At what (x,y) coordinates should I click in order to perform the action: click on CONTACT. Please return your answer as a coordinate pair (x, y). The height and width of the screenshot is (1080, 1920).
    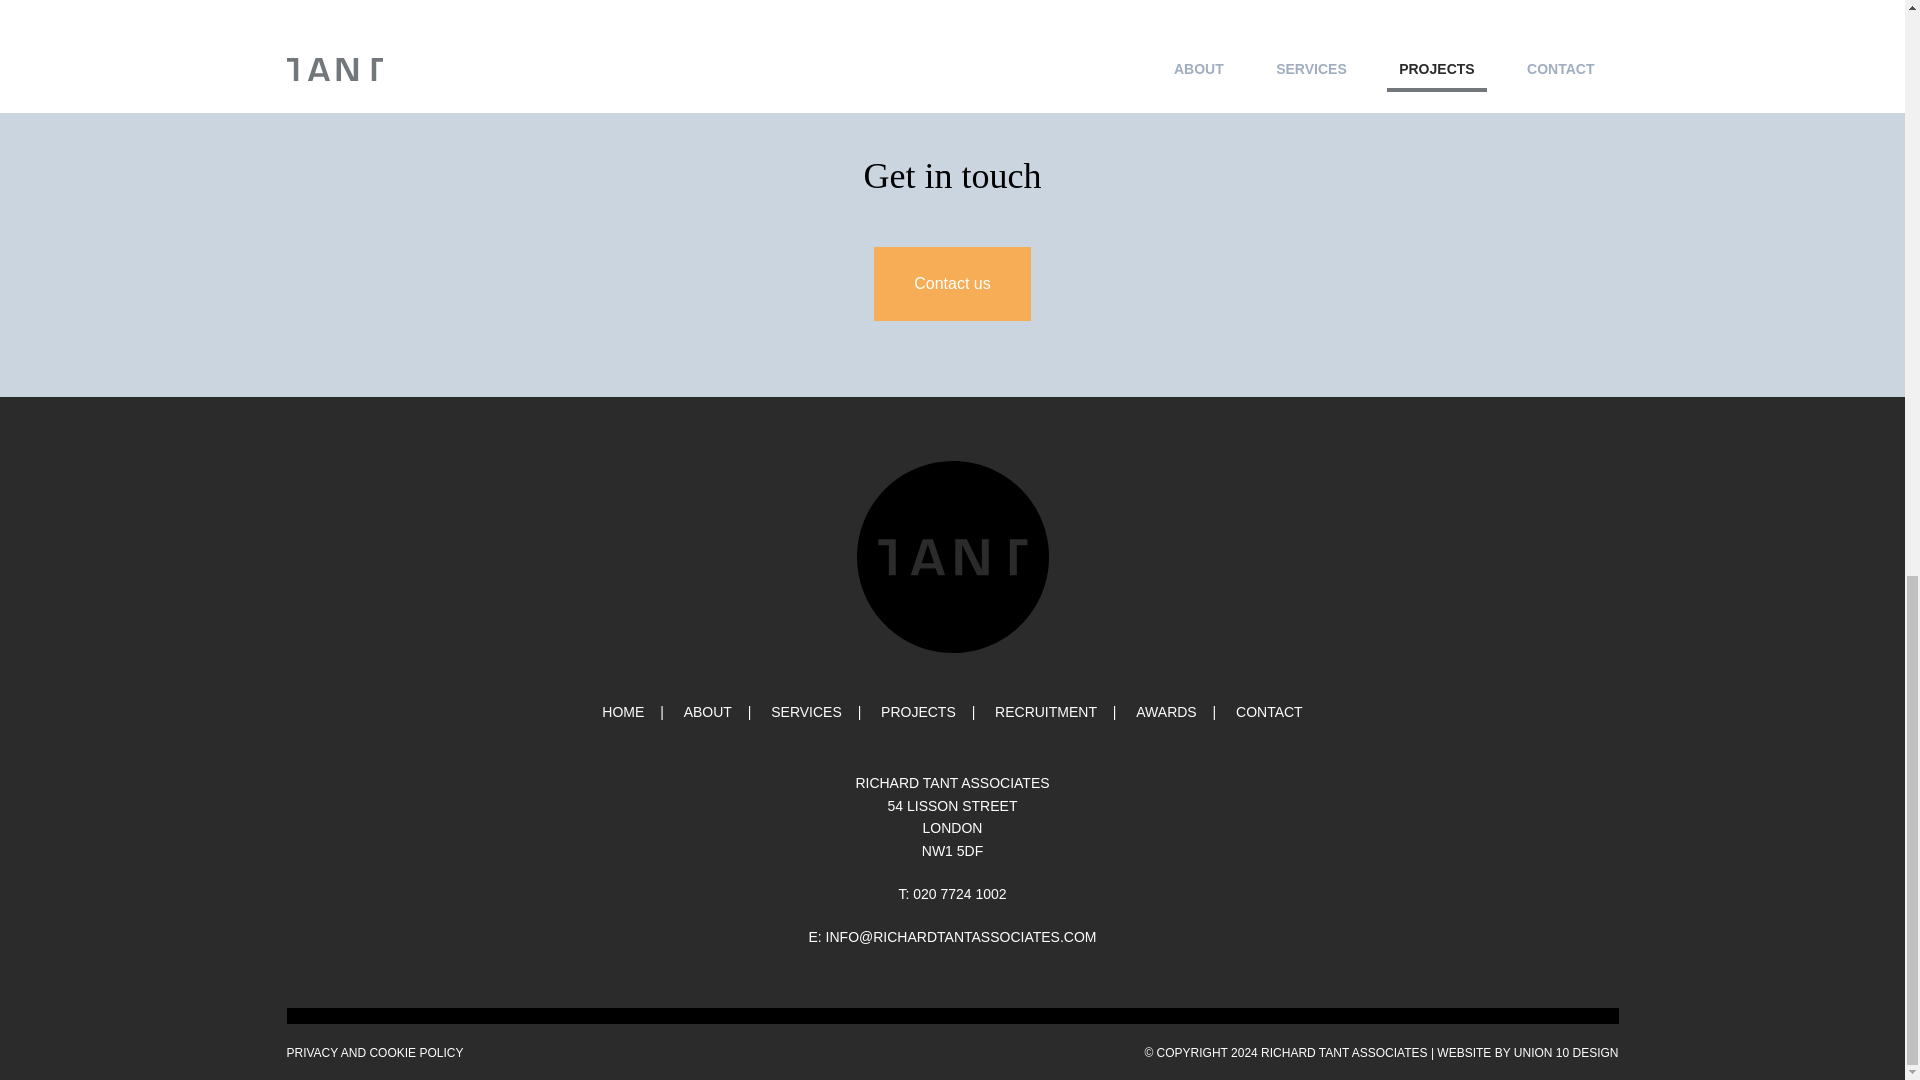
    Looking at the image, I should click on (918, 712).